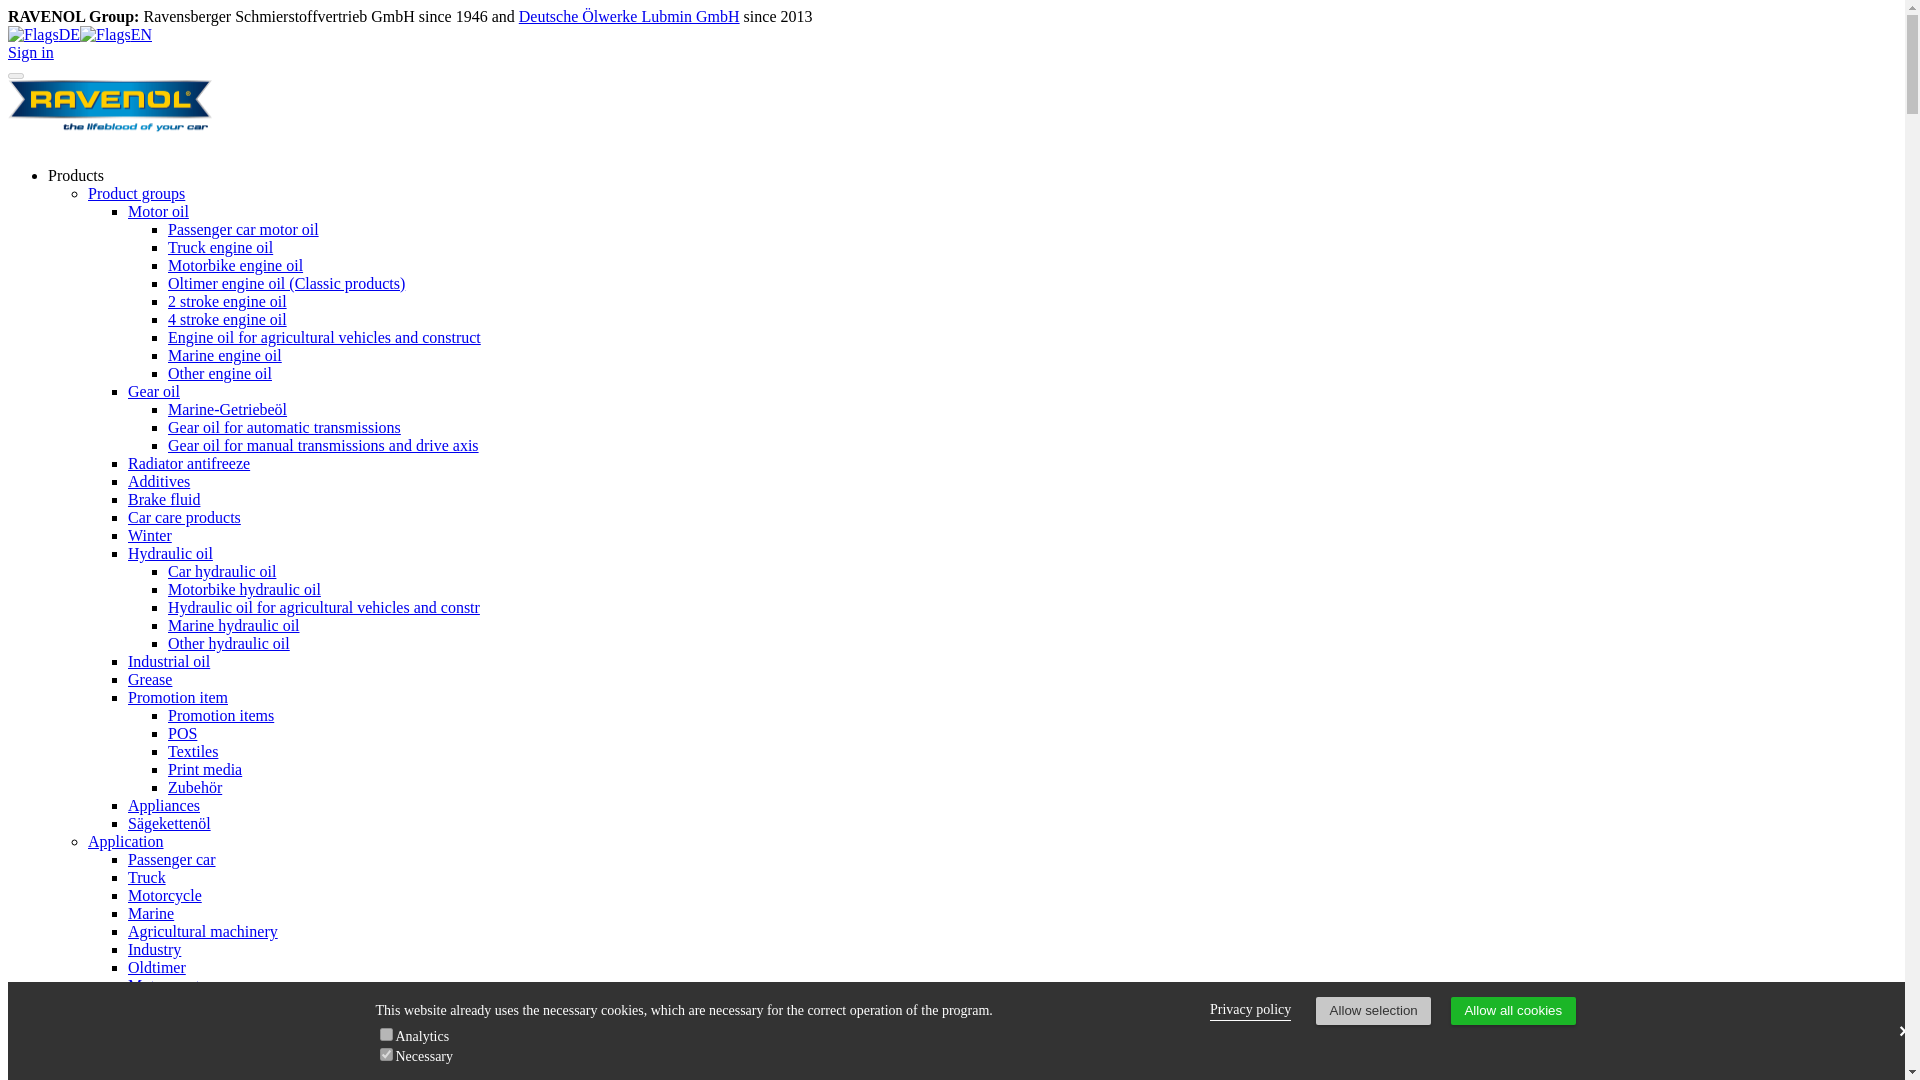 This screenshot has width=1920, height=1080. I want to click on Industrial oil, so click(168, 661).